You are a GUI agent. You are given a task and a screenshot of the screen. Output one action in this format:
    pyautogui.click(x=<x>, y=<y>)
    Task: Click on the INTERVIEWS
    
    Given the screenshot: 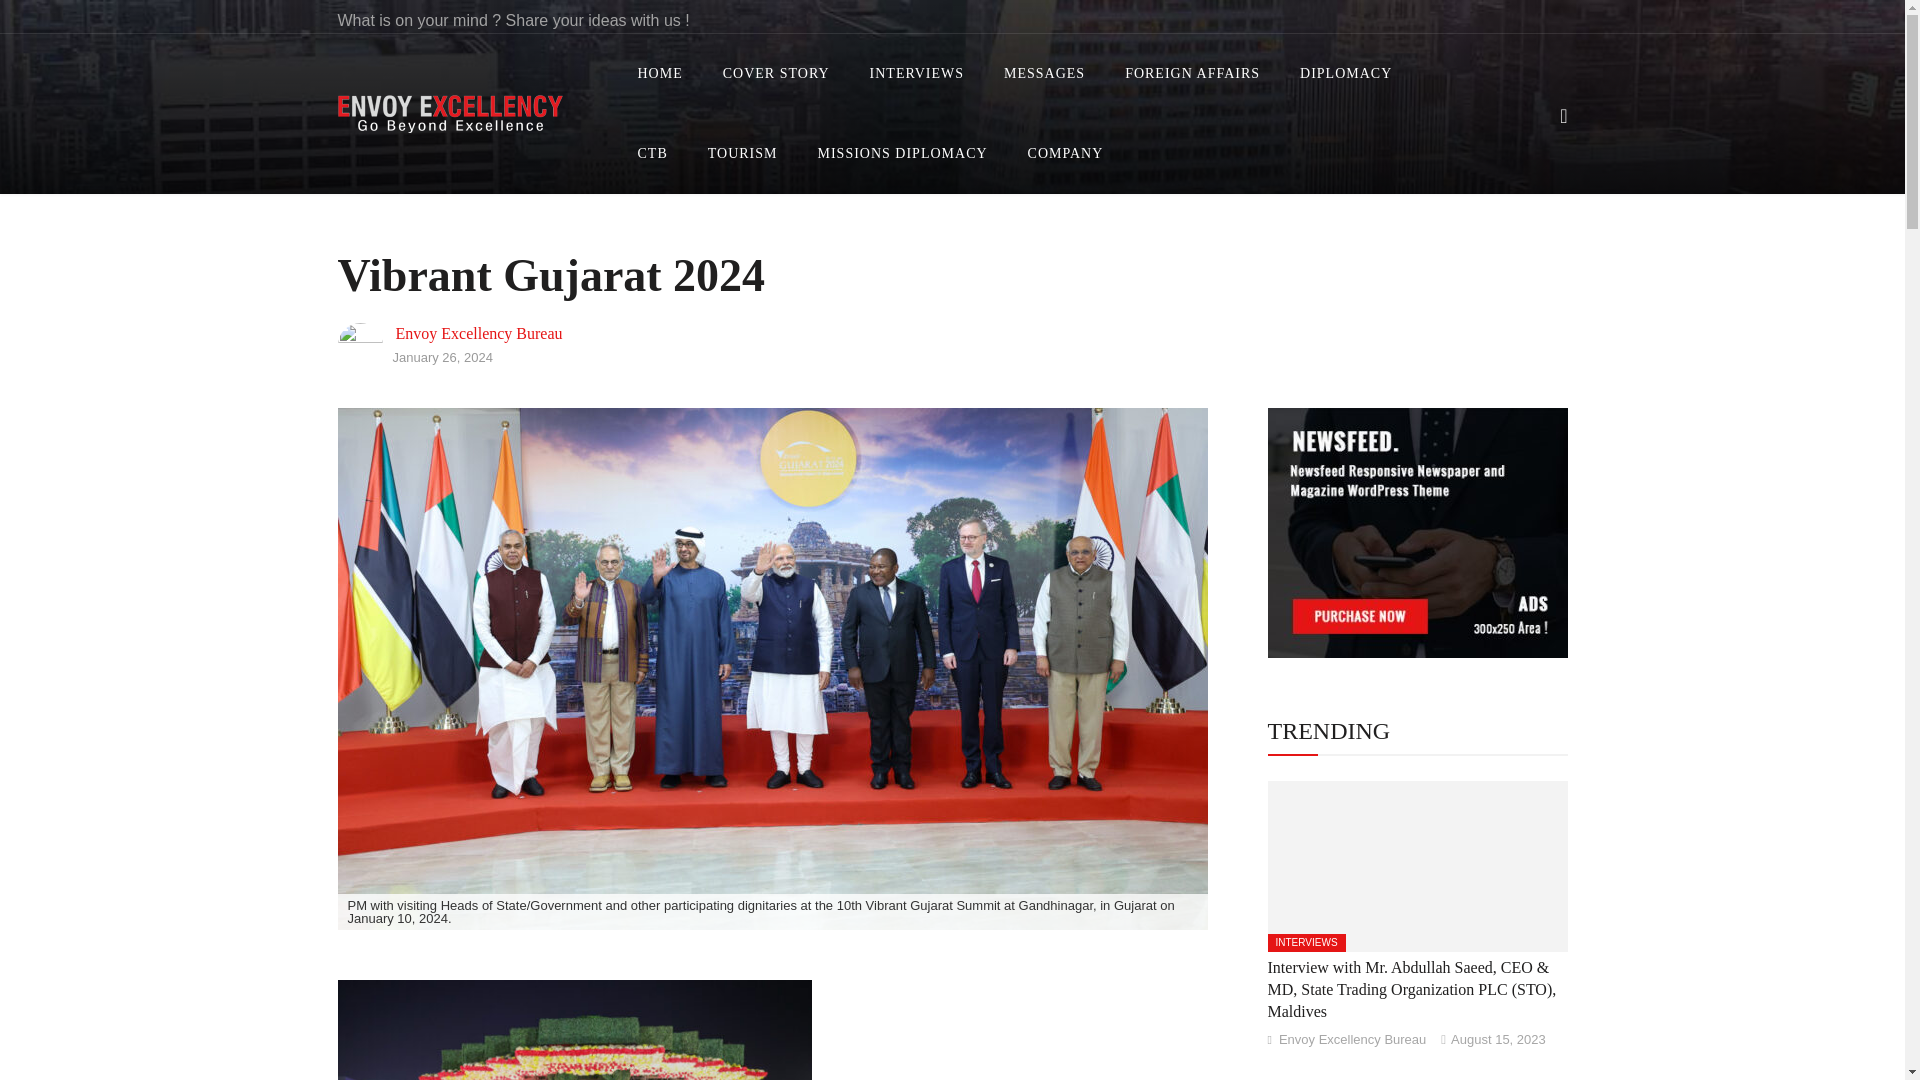 What is the action you would take?
    pyautogui.click(x=916, y=74)
    